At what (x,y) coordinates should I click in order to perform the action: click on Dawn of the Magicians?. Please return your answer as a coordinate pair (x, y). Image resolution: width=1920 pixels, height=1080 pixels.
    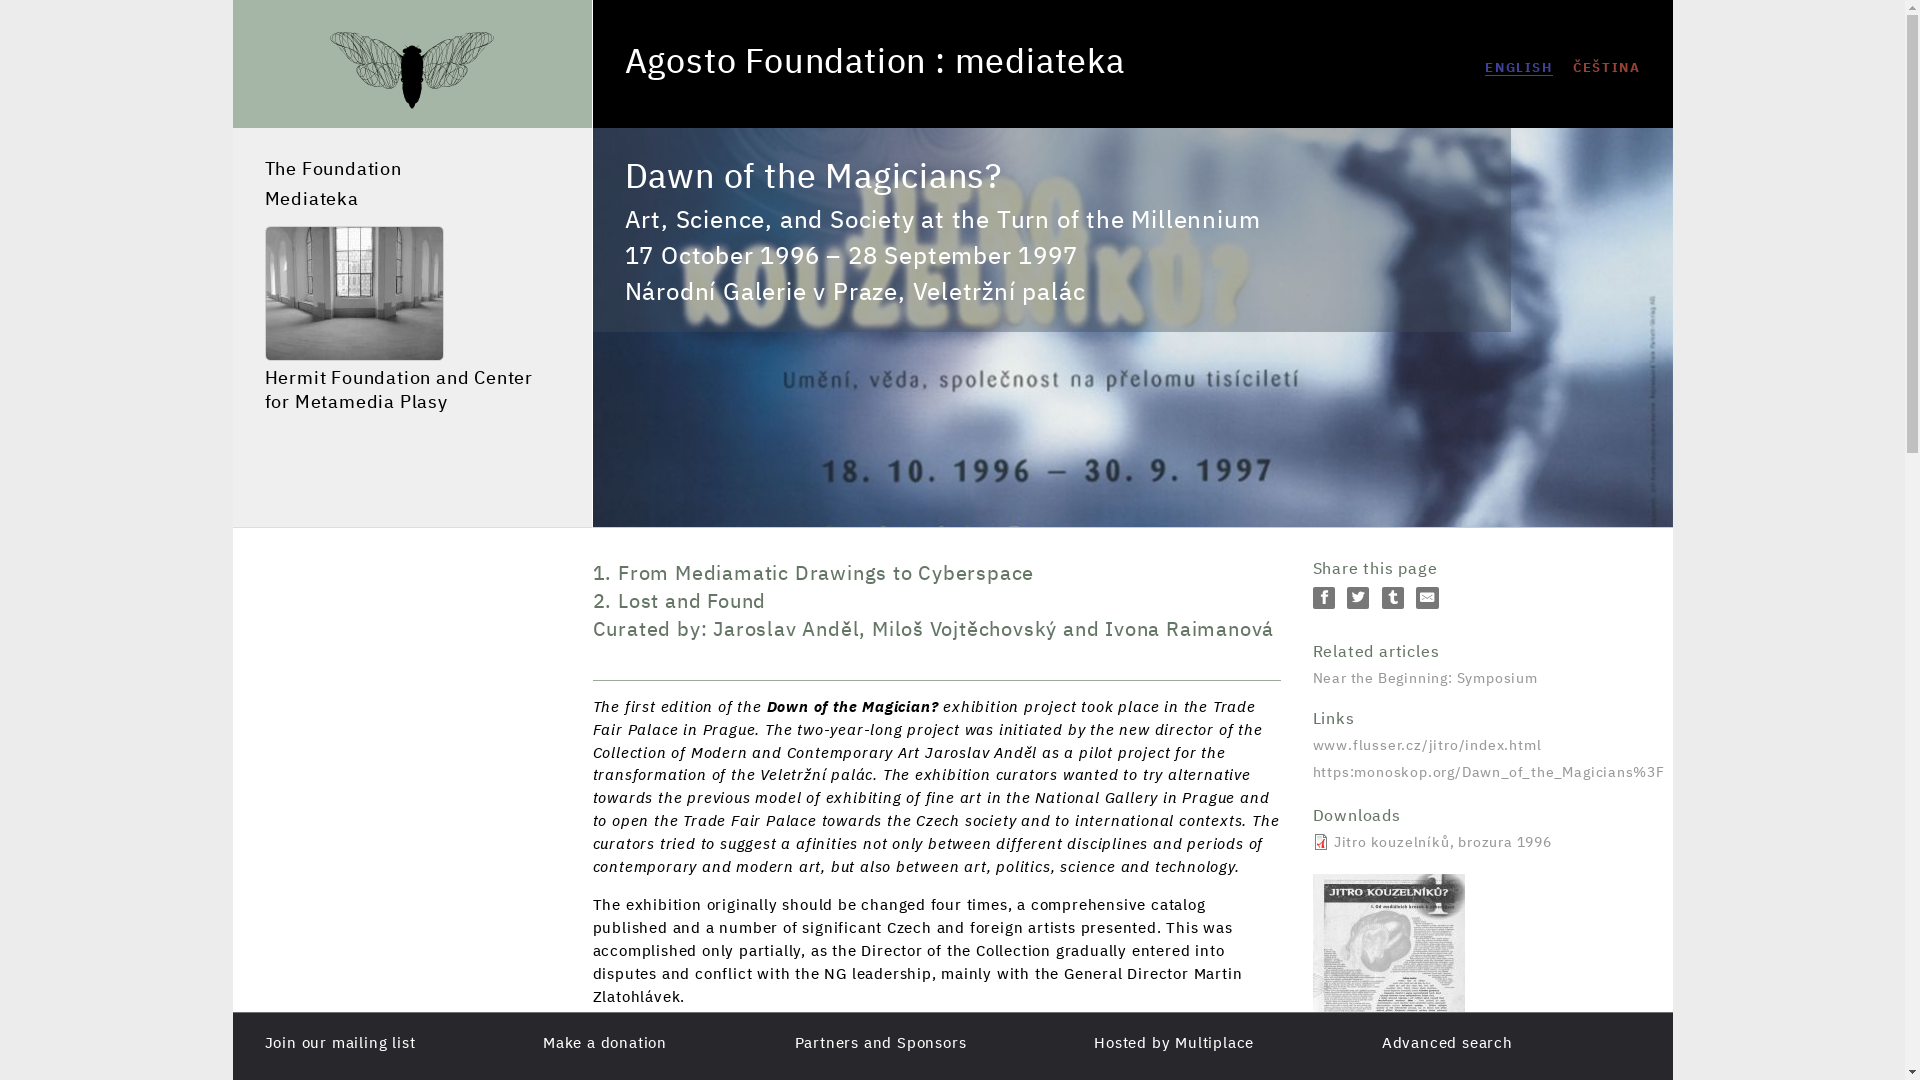
    Looking at the image, I should click on (1518, 68).